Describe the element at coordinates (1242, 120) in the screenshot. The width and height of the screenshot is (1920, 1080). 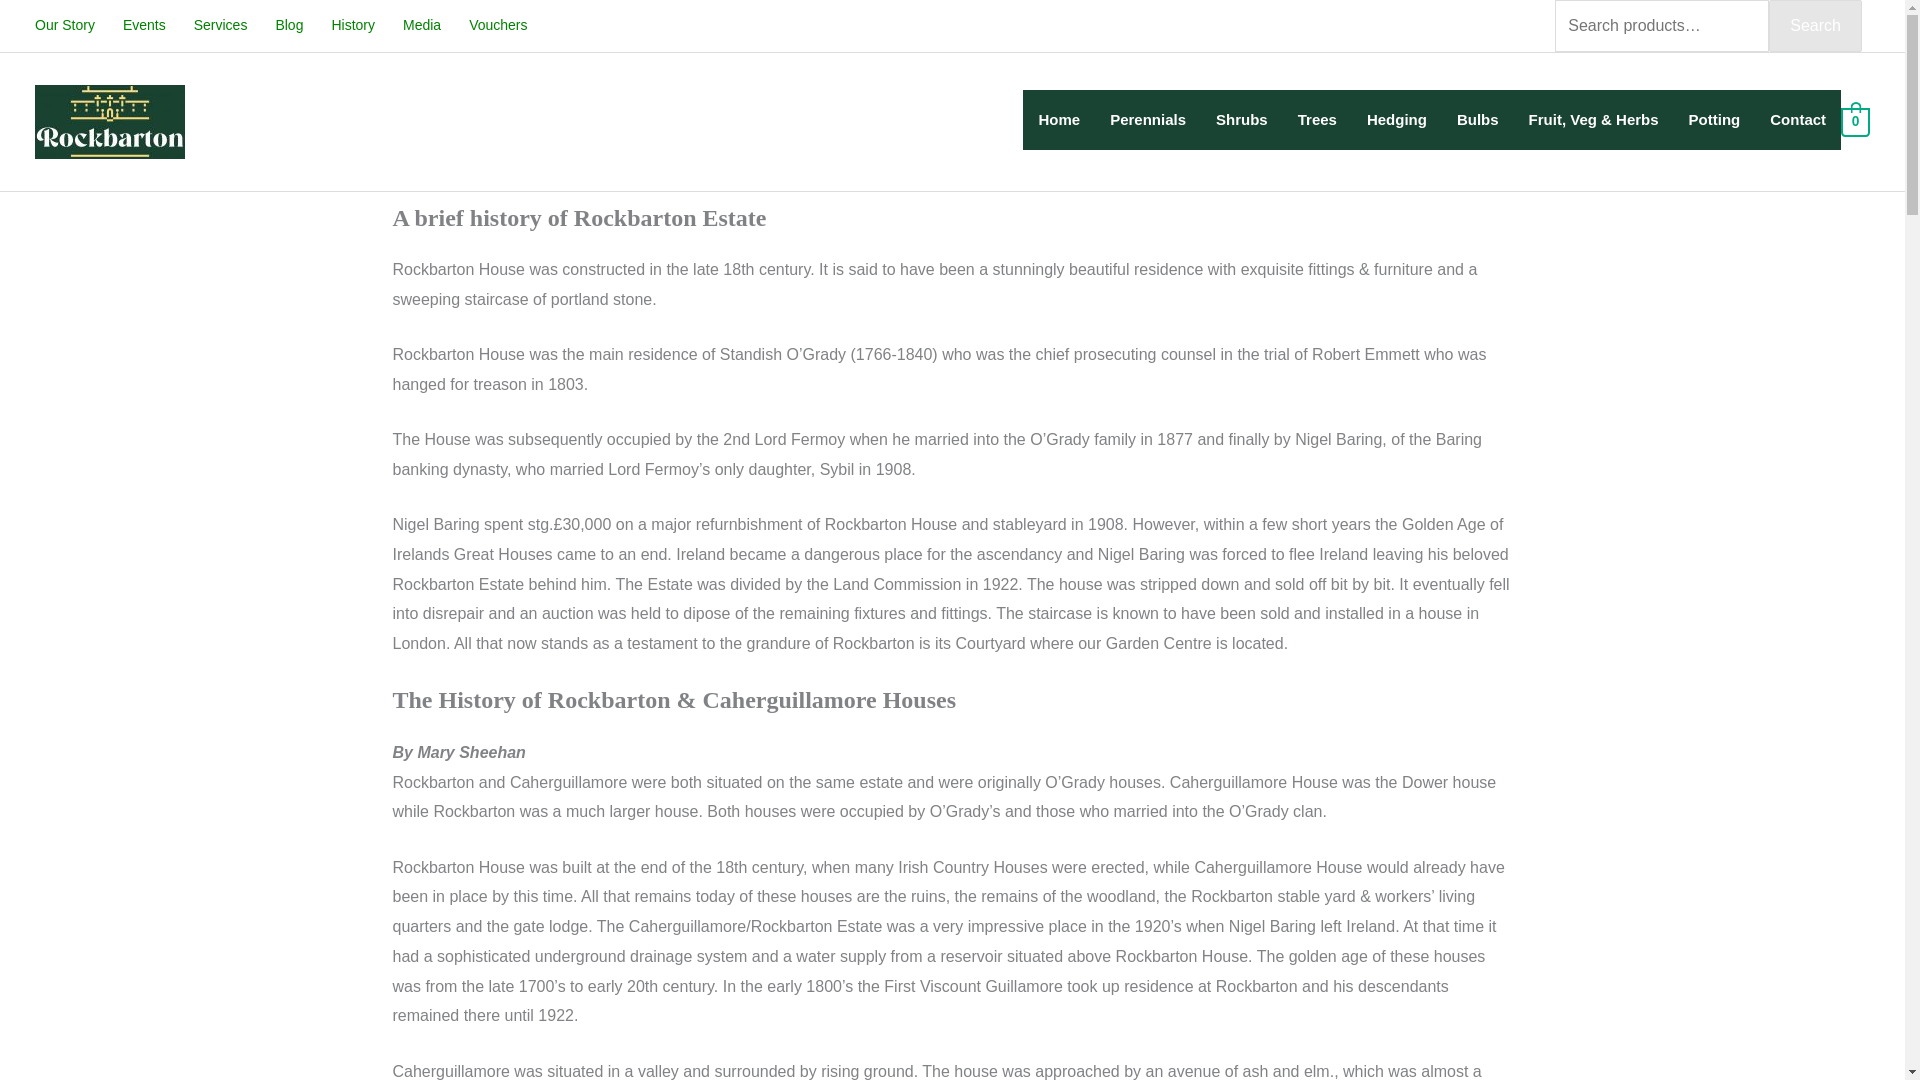
I see `Shrubs` at that location.